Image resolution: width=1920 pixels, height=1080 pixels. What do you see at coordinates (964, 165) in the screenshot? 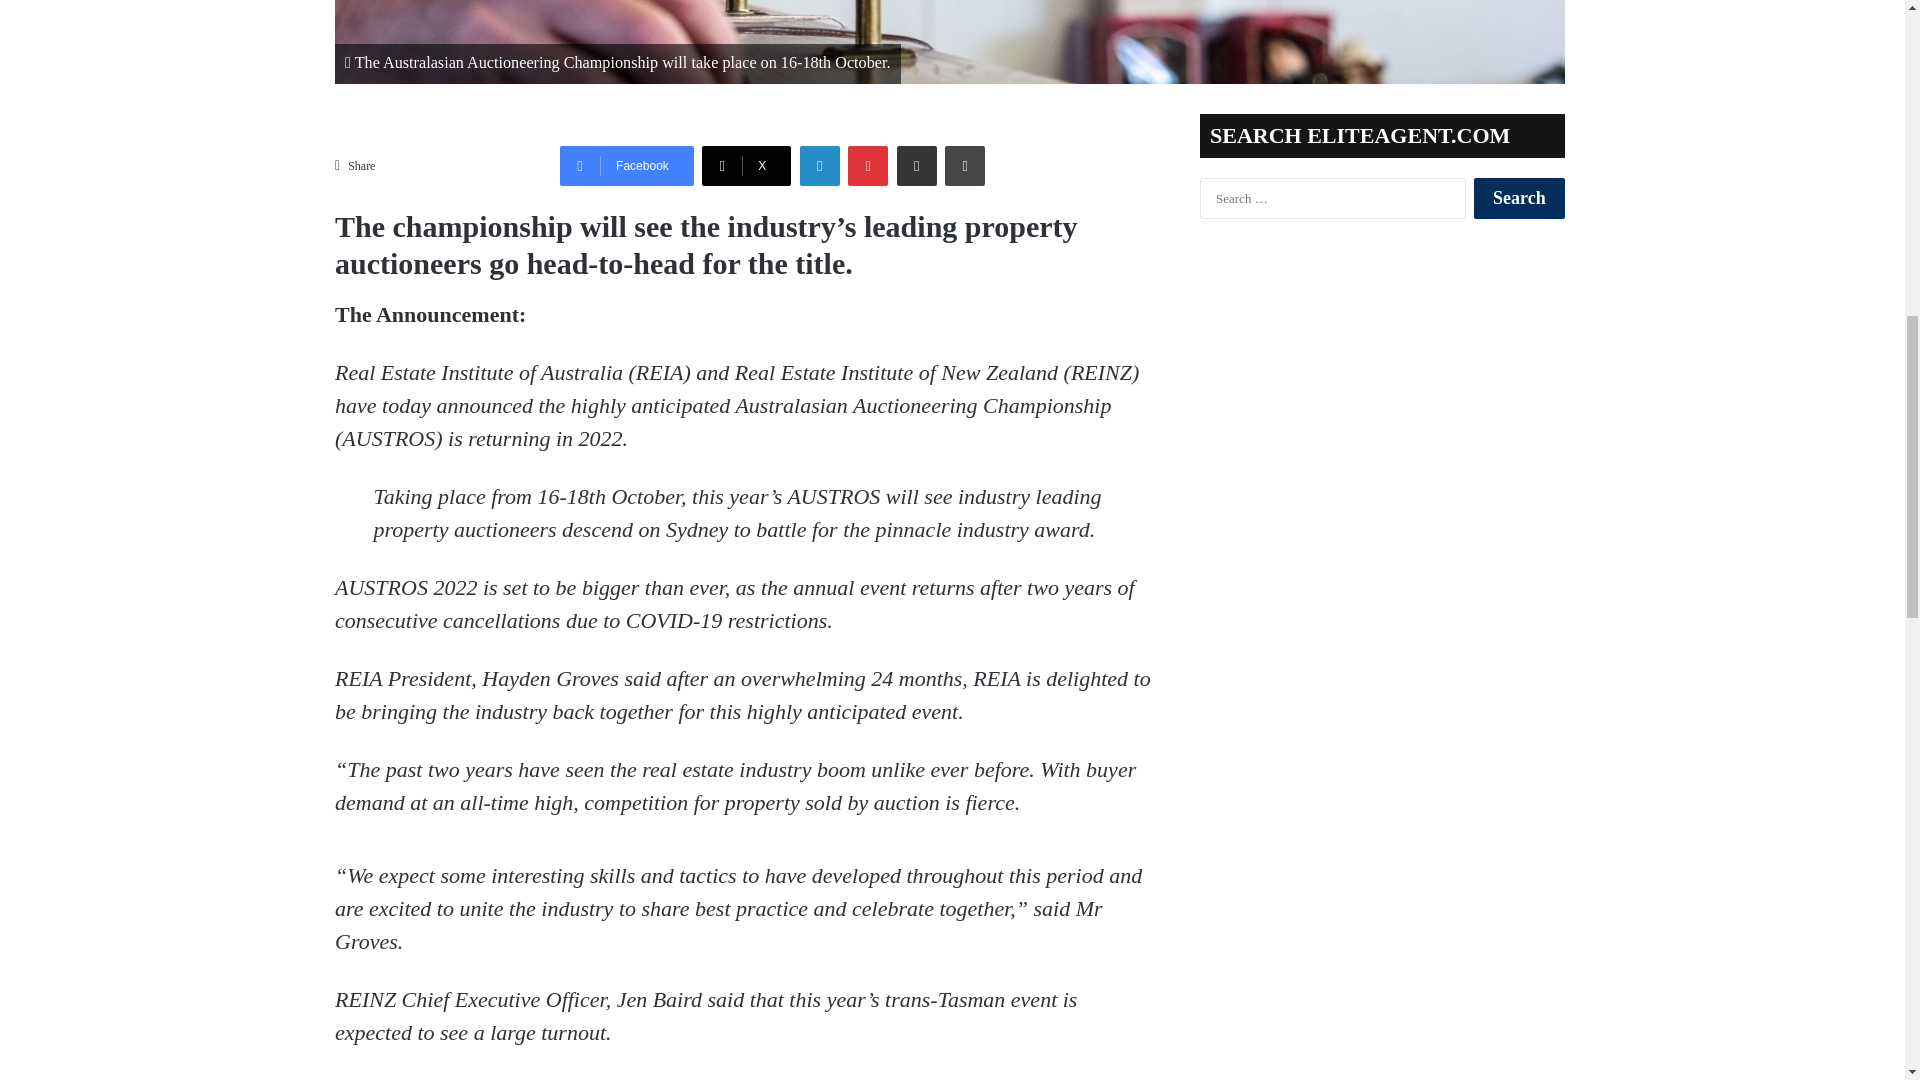
I see `Print` at bounding box center [964, 165].